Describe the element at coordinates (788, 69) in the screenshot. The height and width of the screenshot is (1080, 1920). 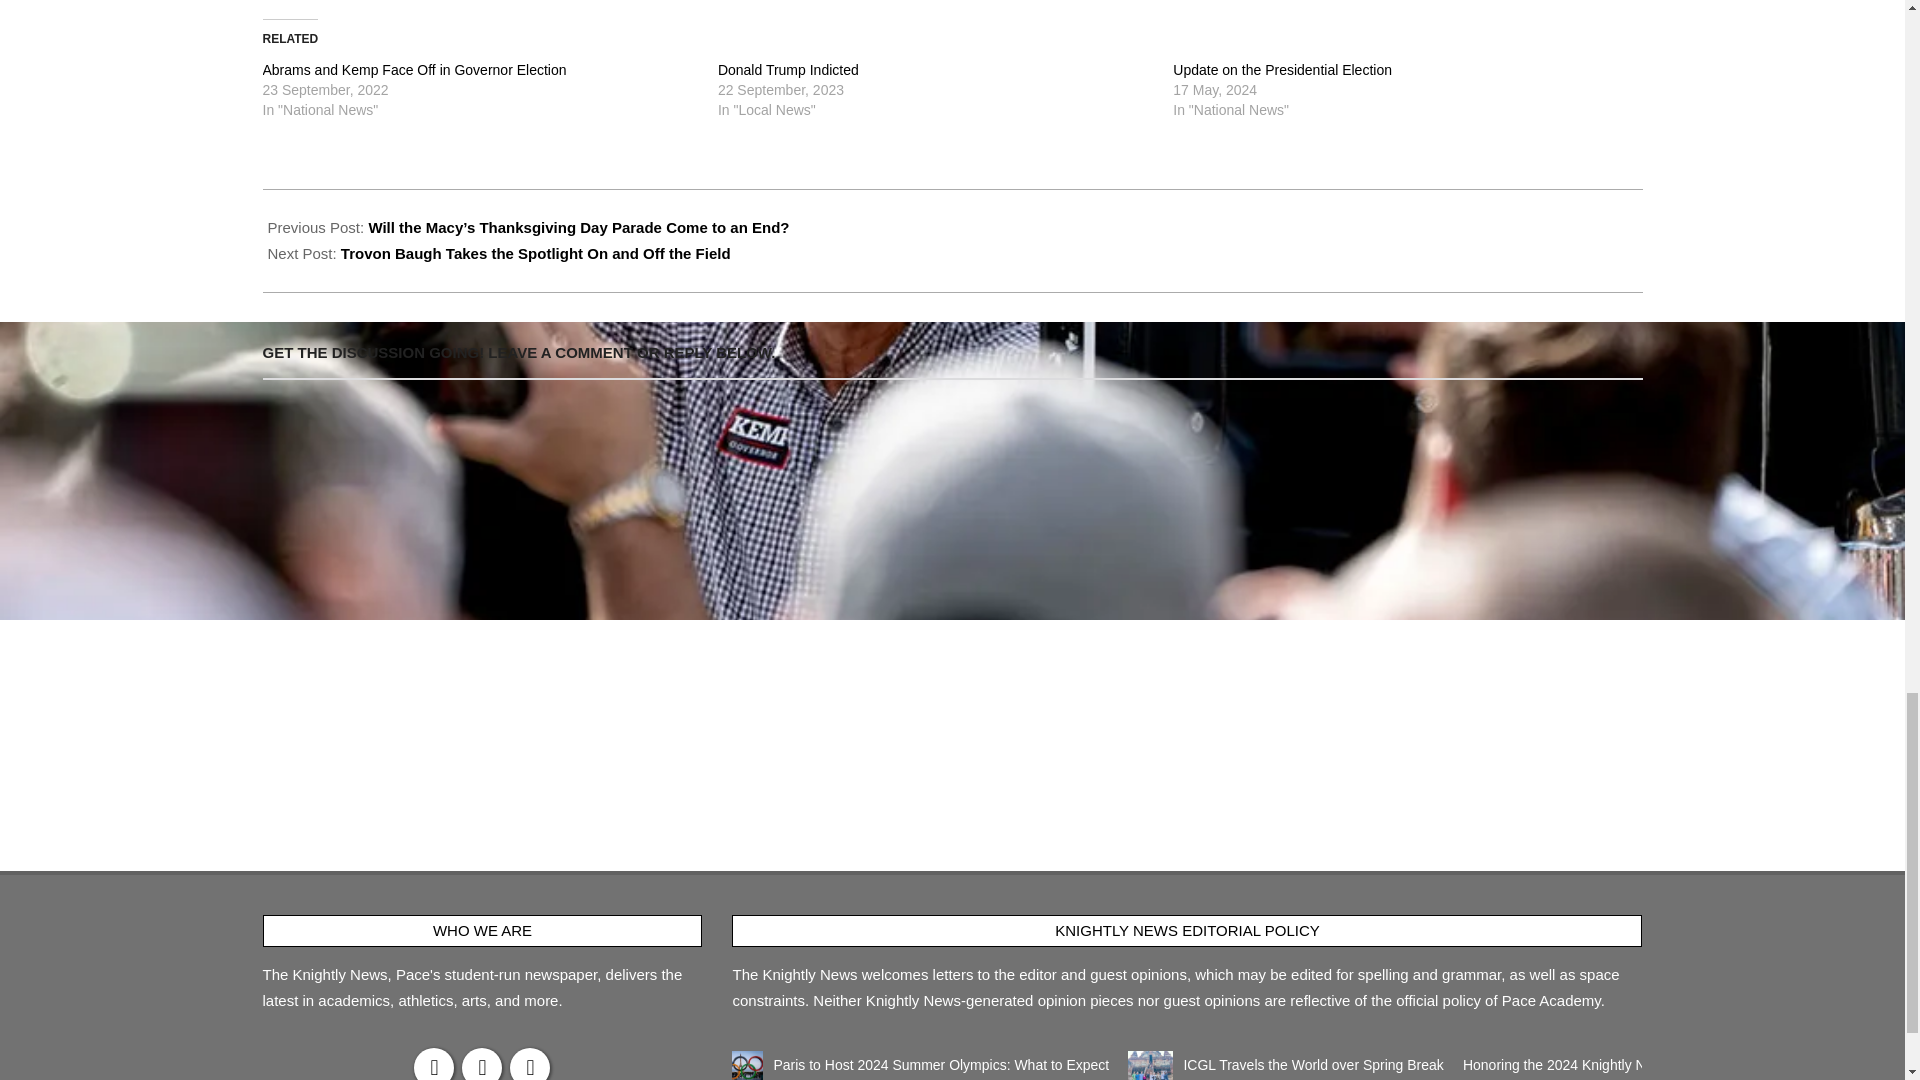
I see `Donald Trump Indicted` at that location.